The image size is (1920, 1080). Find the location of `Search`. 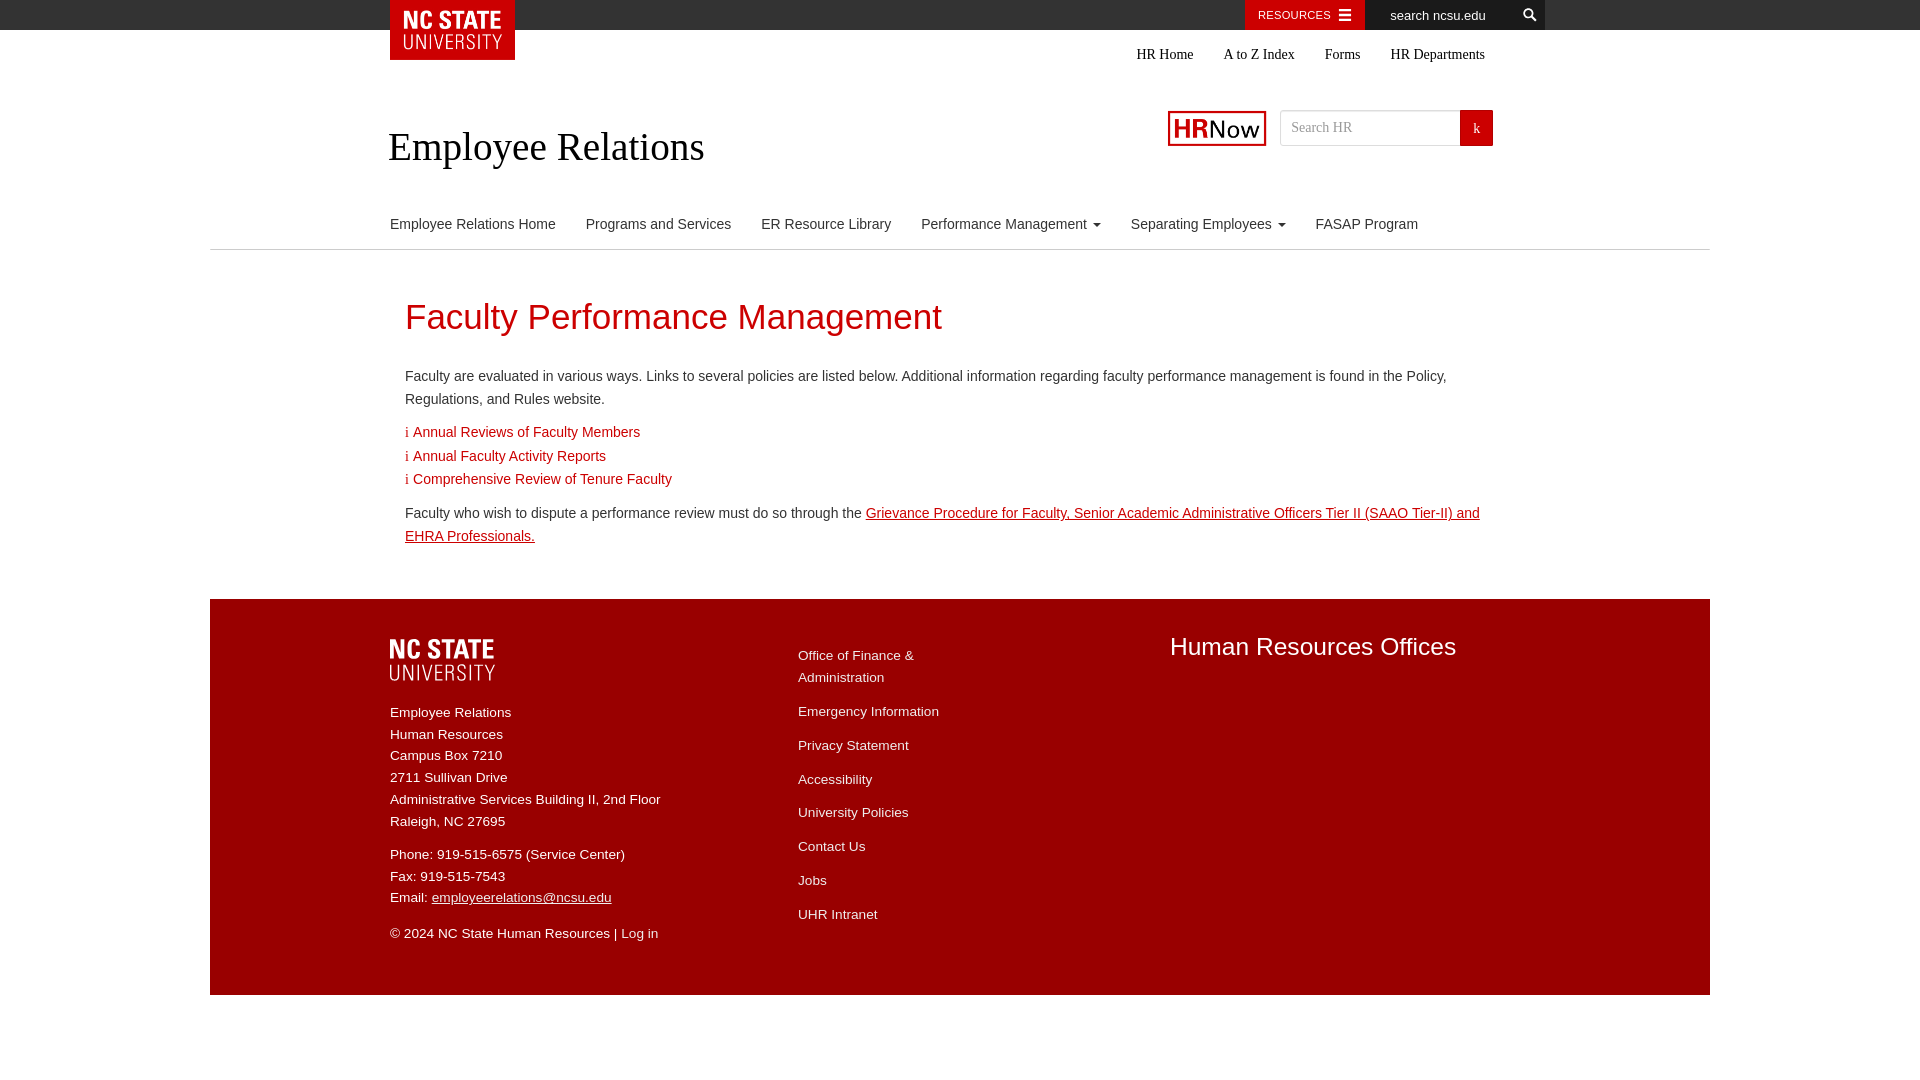

Search is located at coordinates (1476, 128).